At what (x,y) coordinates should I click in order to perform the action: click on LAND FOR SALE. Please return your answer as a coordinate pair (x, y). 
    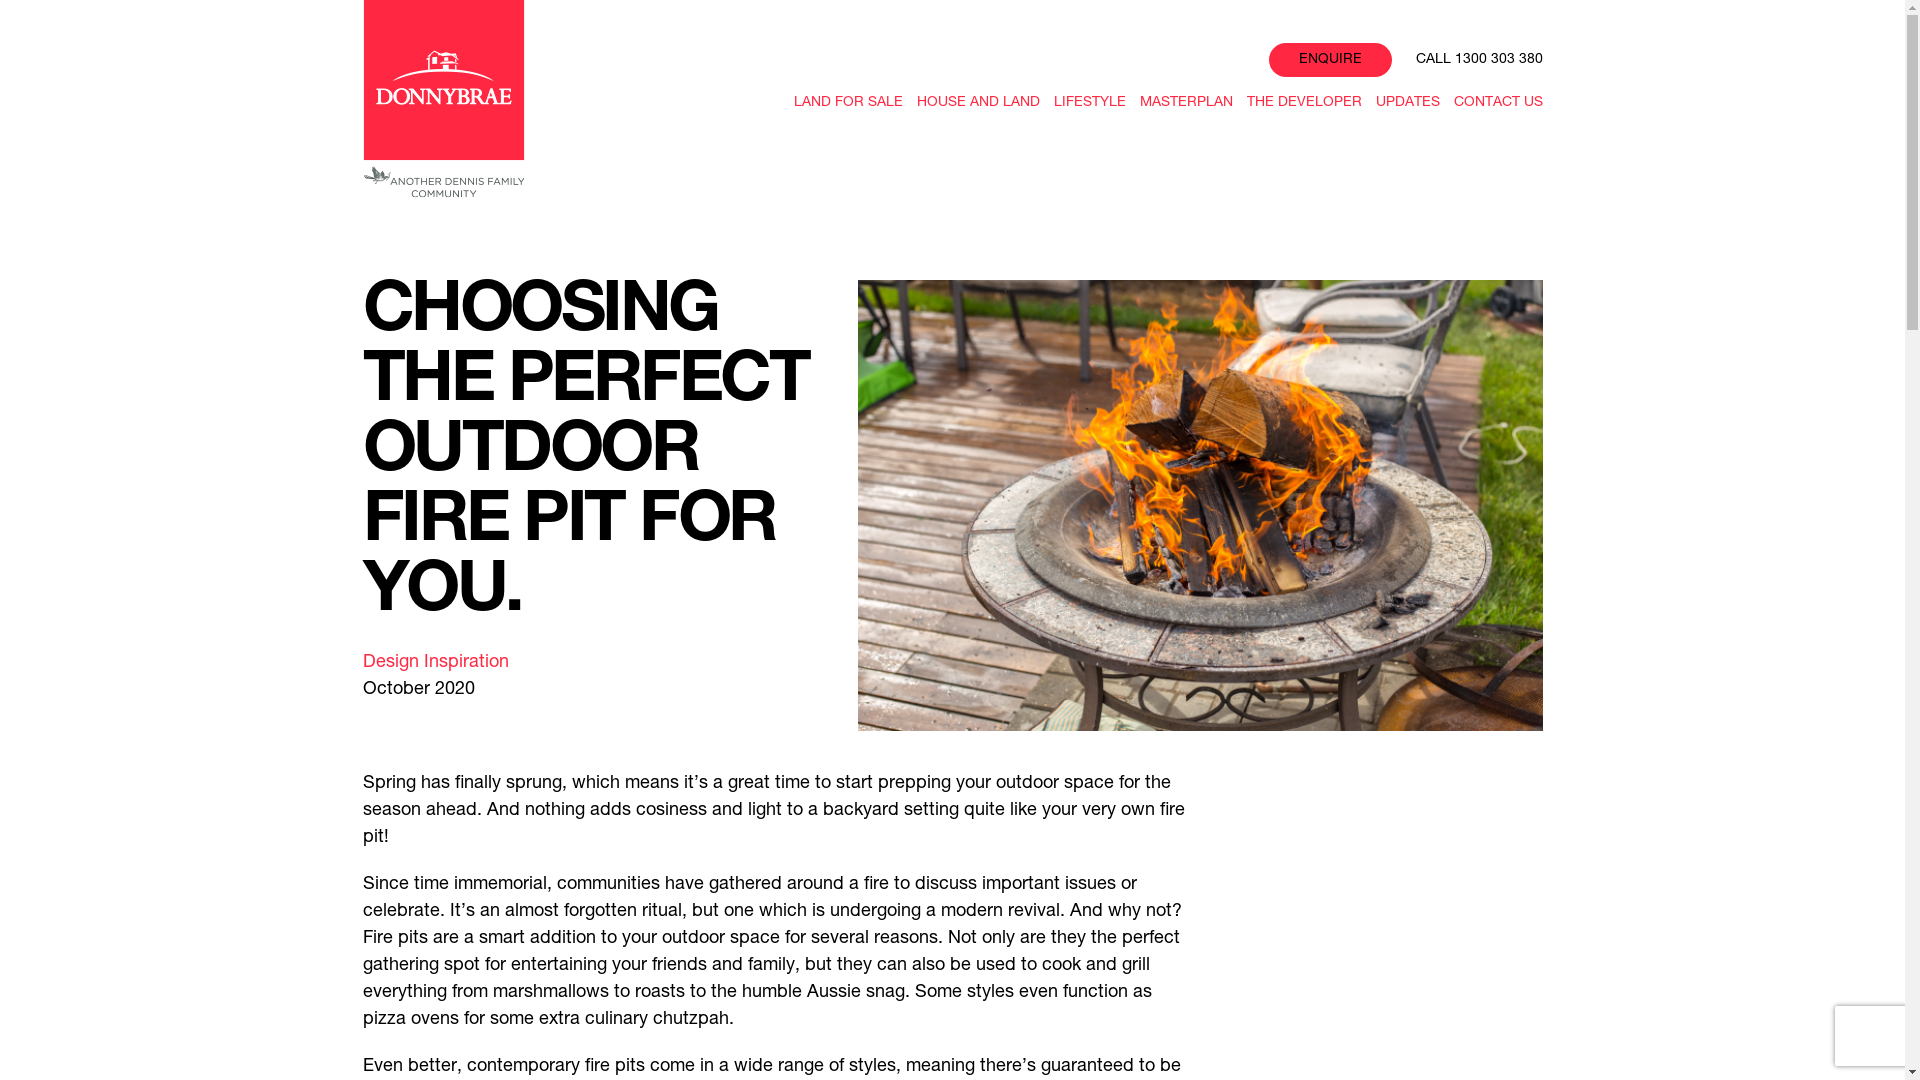
    Looking at the image, I should click on (845, 104).